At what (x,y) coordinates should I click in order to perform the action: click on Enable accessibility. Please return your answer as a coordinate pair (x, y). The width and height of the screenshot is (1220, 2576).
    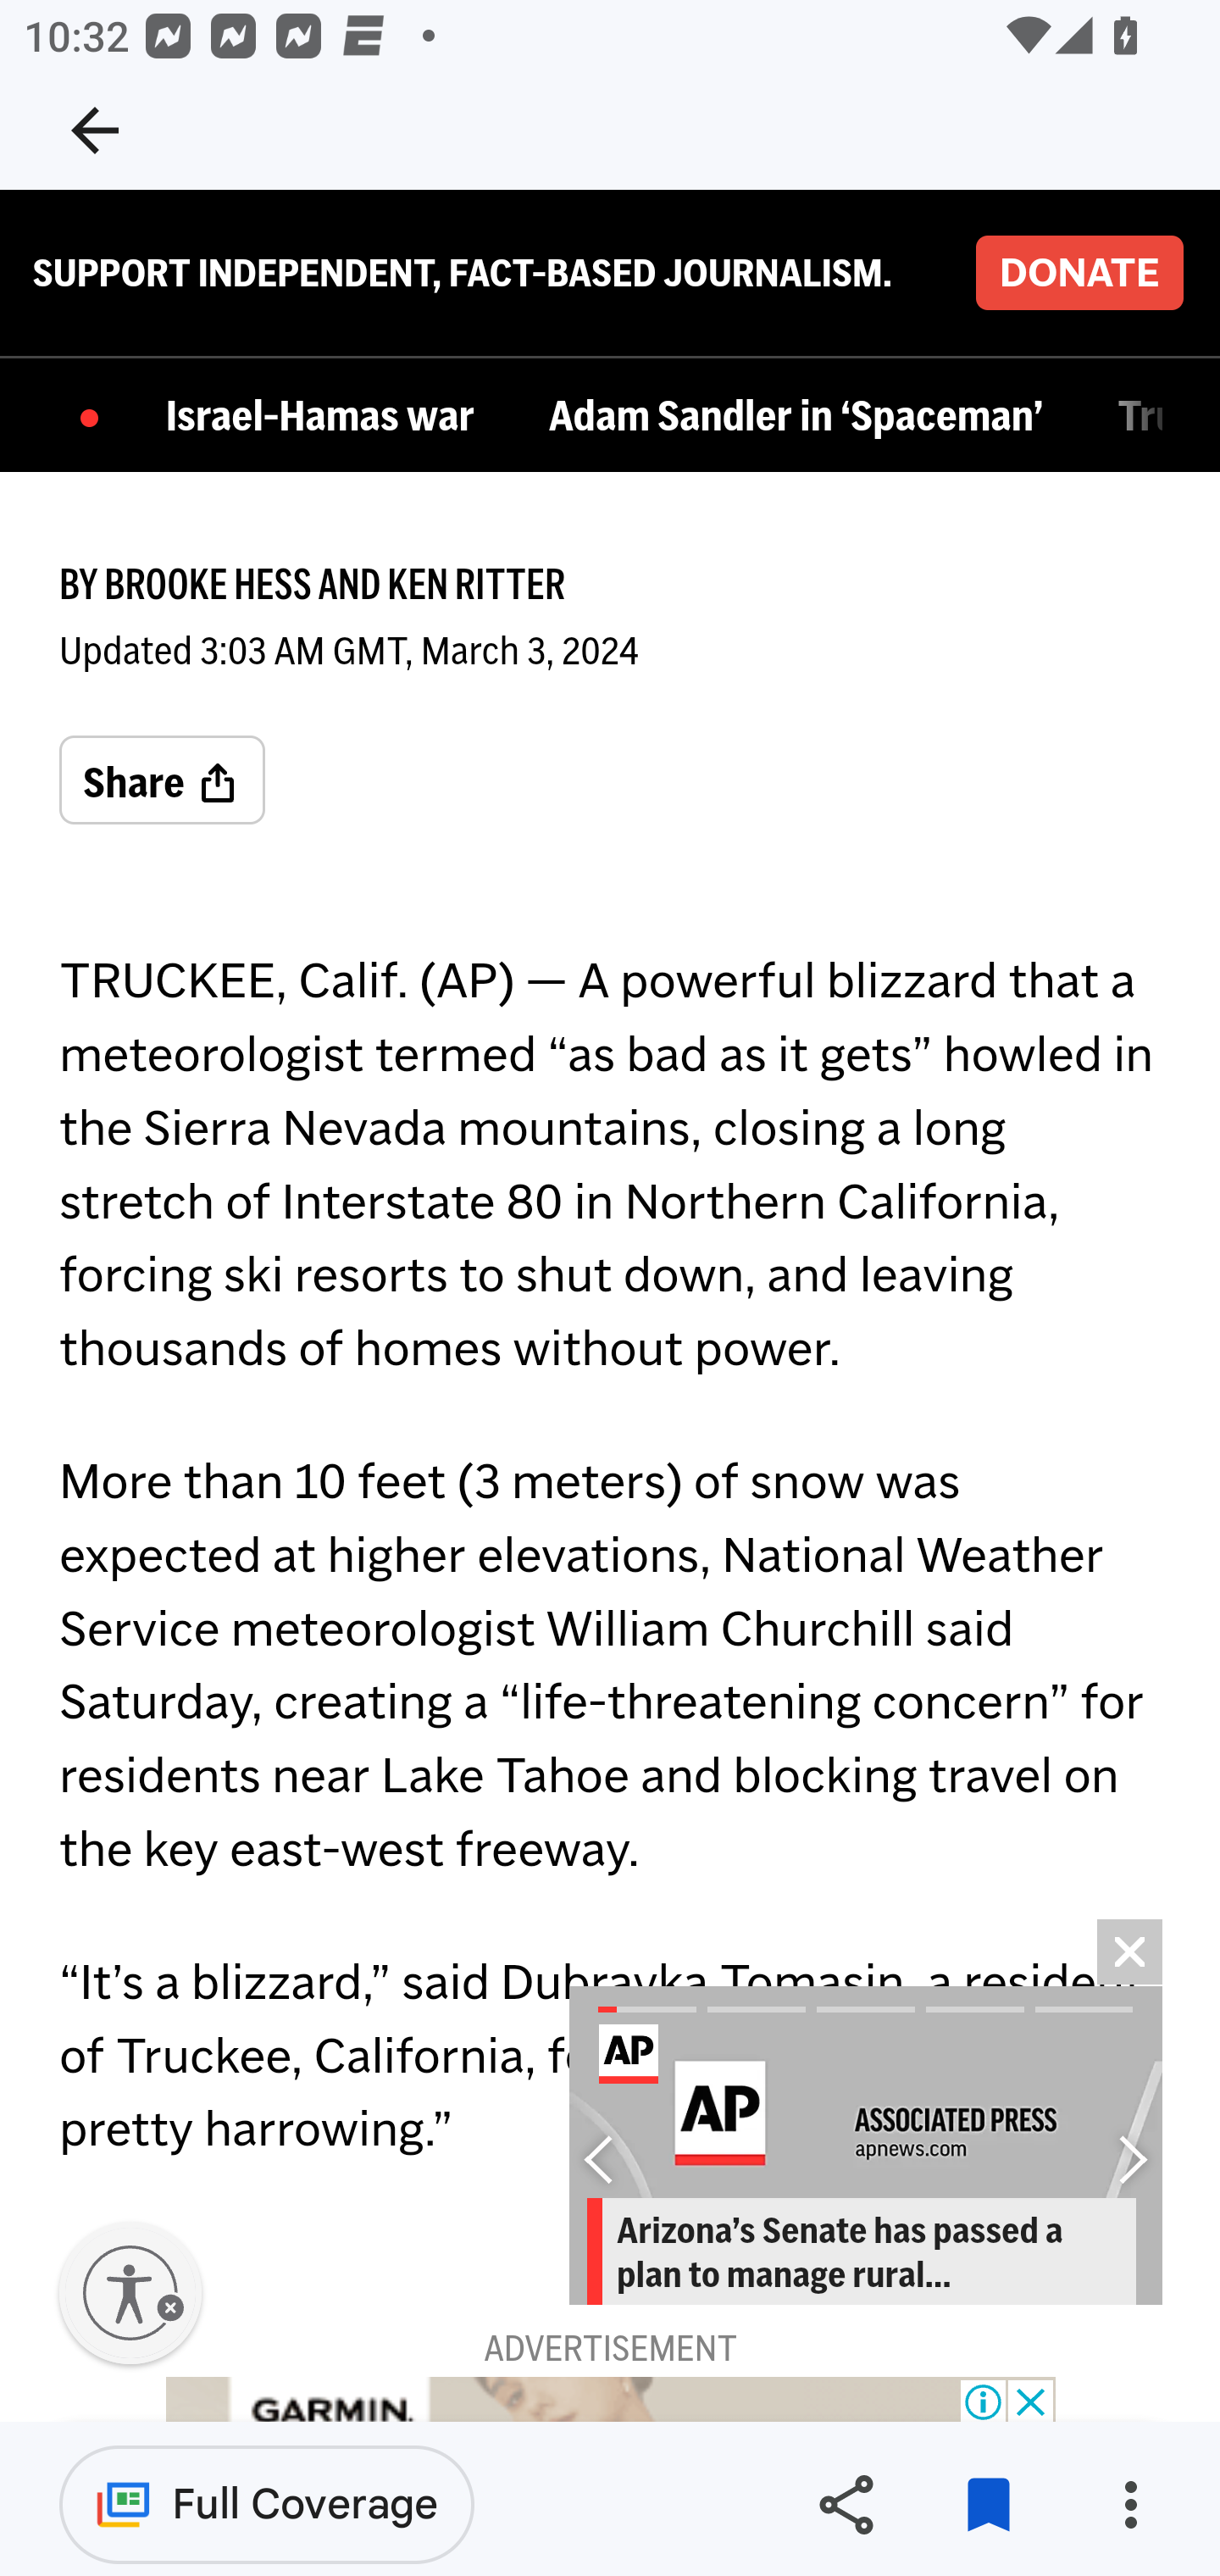
    Looking at the image, I should click on (130, 2295).